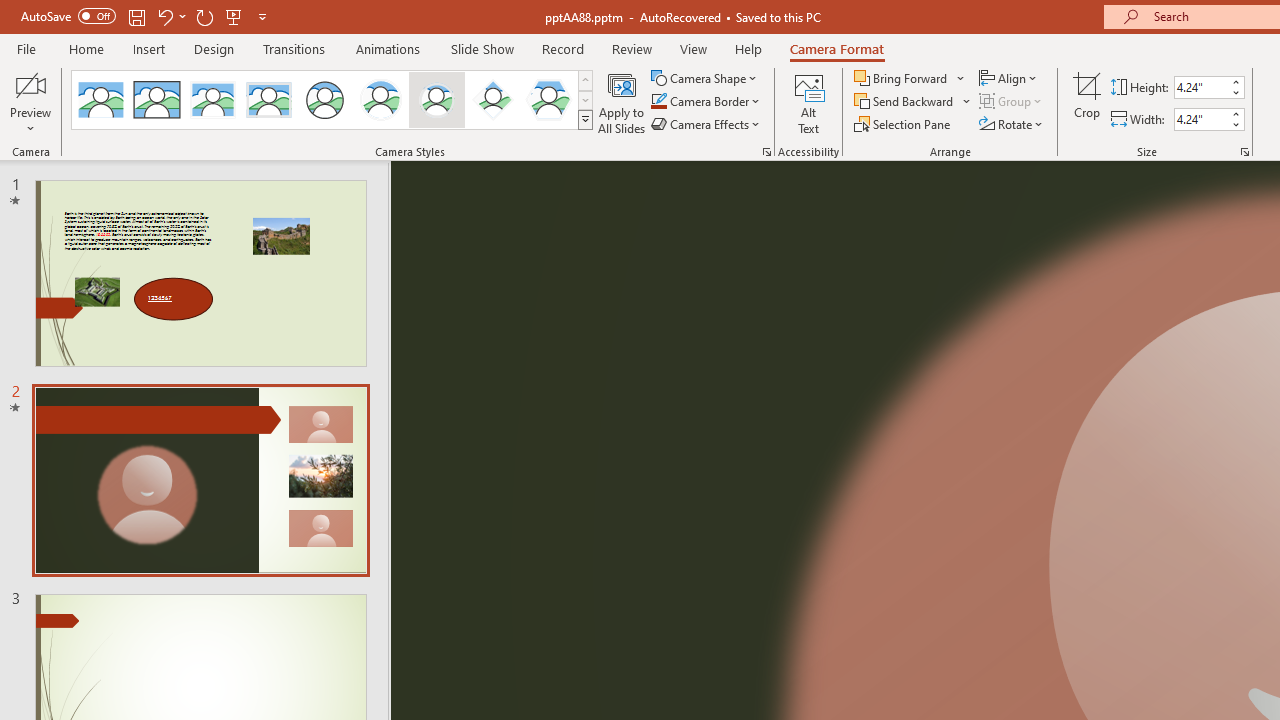 This screenshot has width=1280, height=720. Describe the element at coordinates (1201, 119) in the screenshot. I see `Cameo Width` at that location.